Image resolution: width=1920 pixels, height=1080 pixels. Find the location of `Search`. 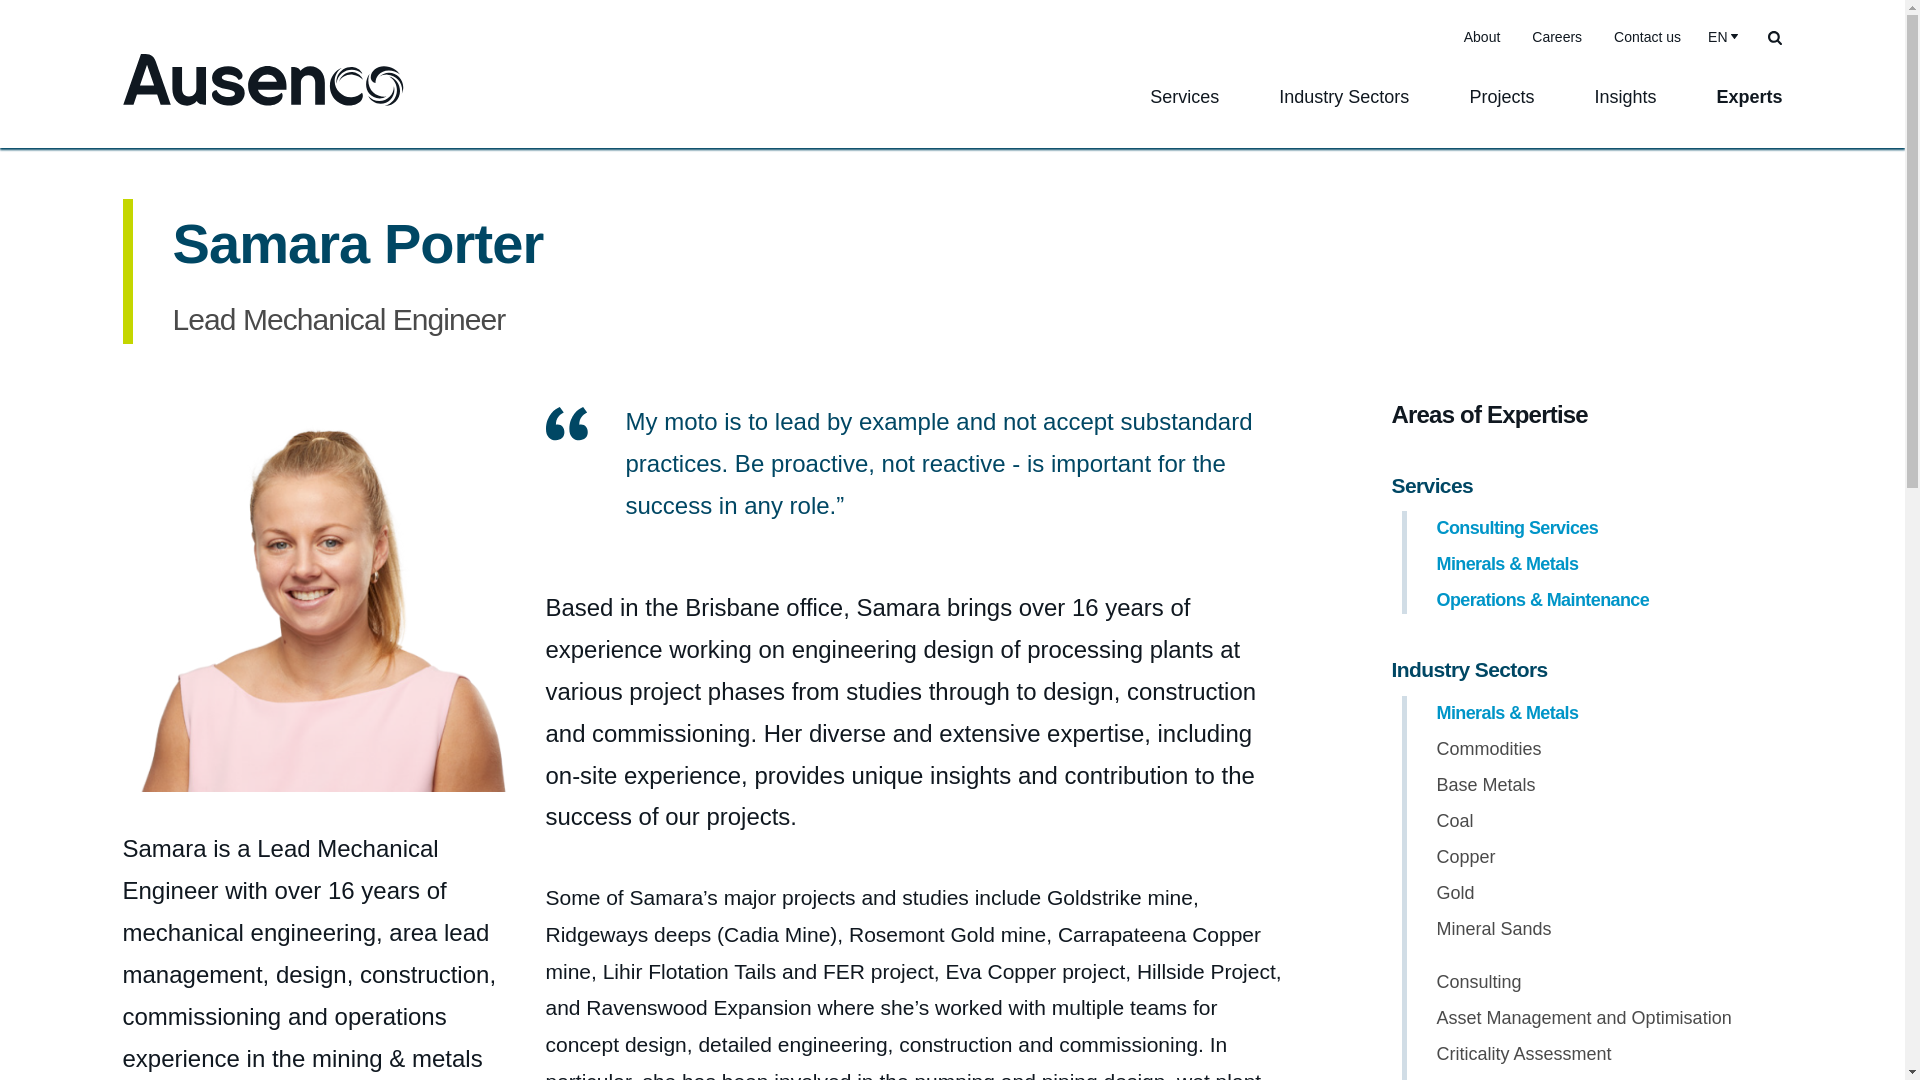

Search is located at coordinates (1774, 36).